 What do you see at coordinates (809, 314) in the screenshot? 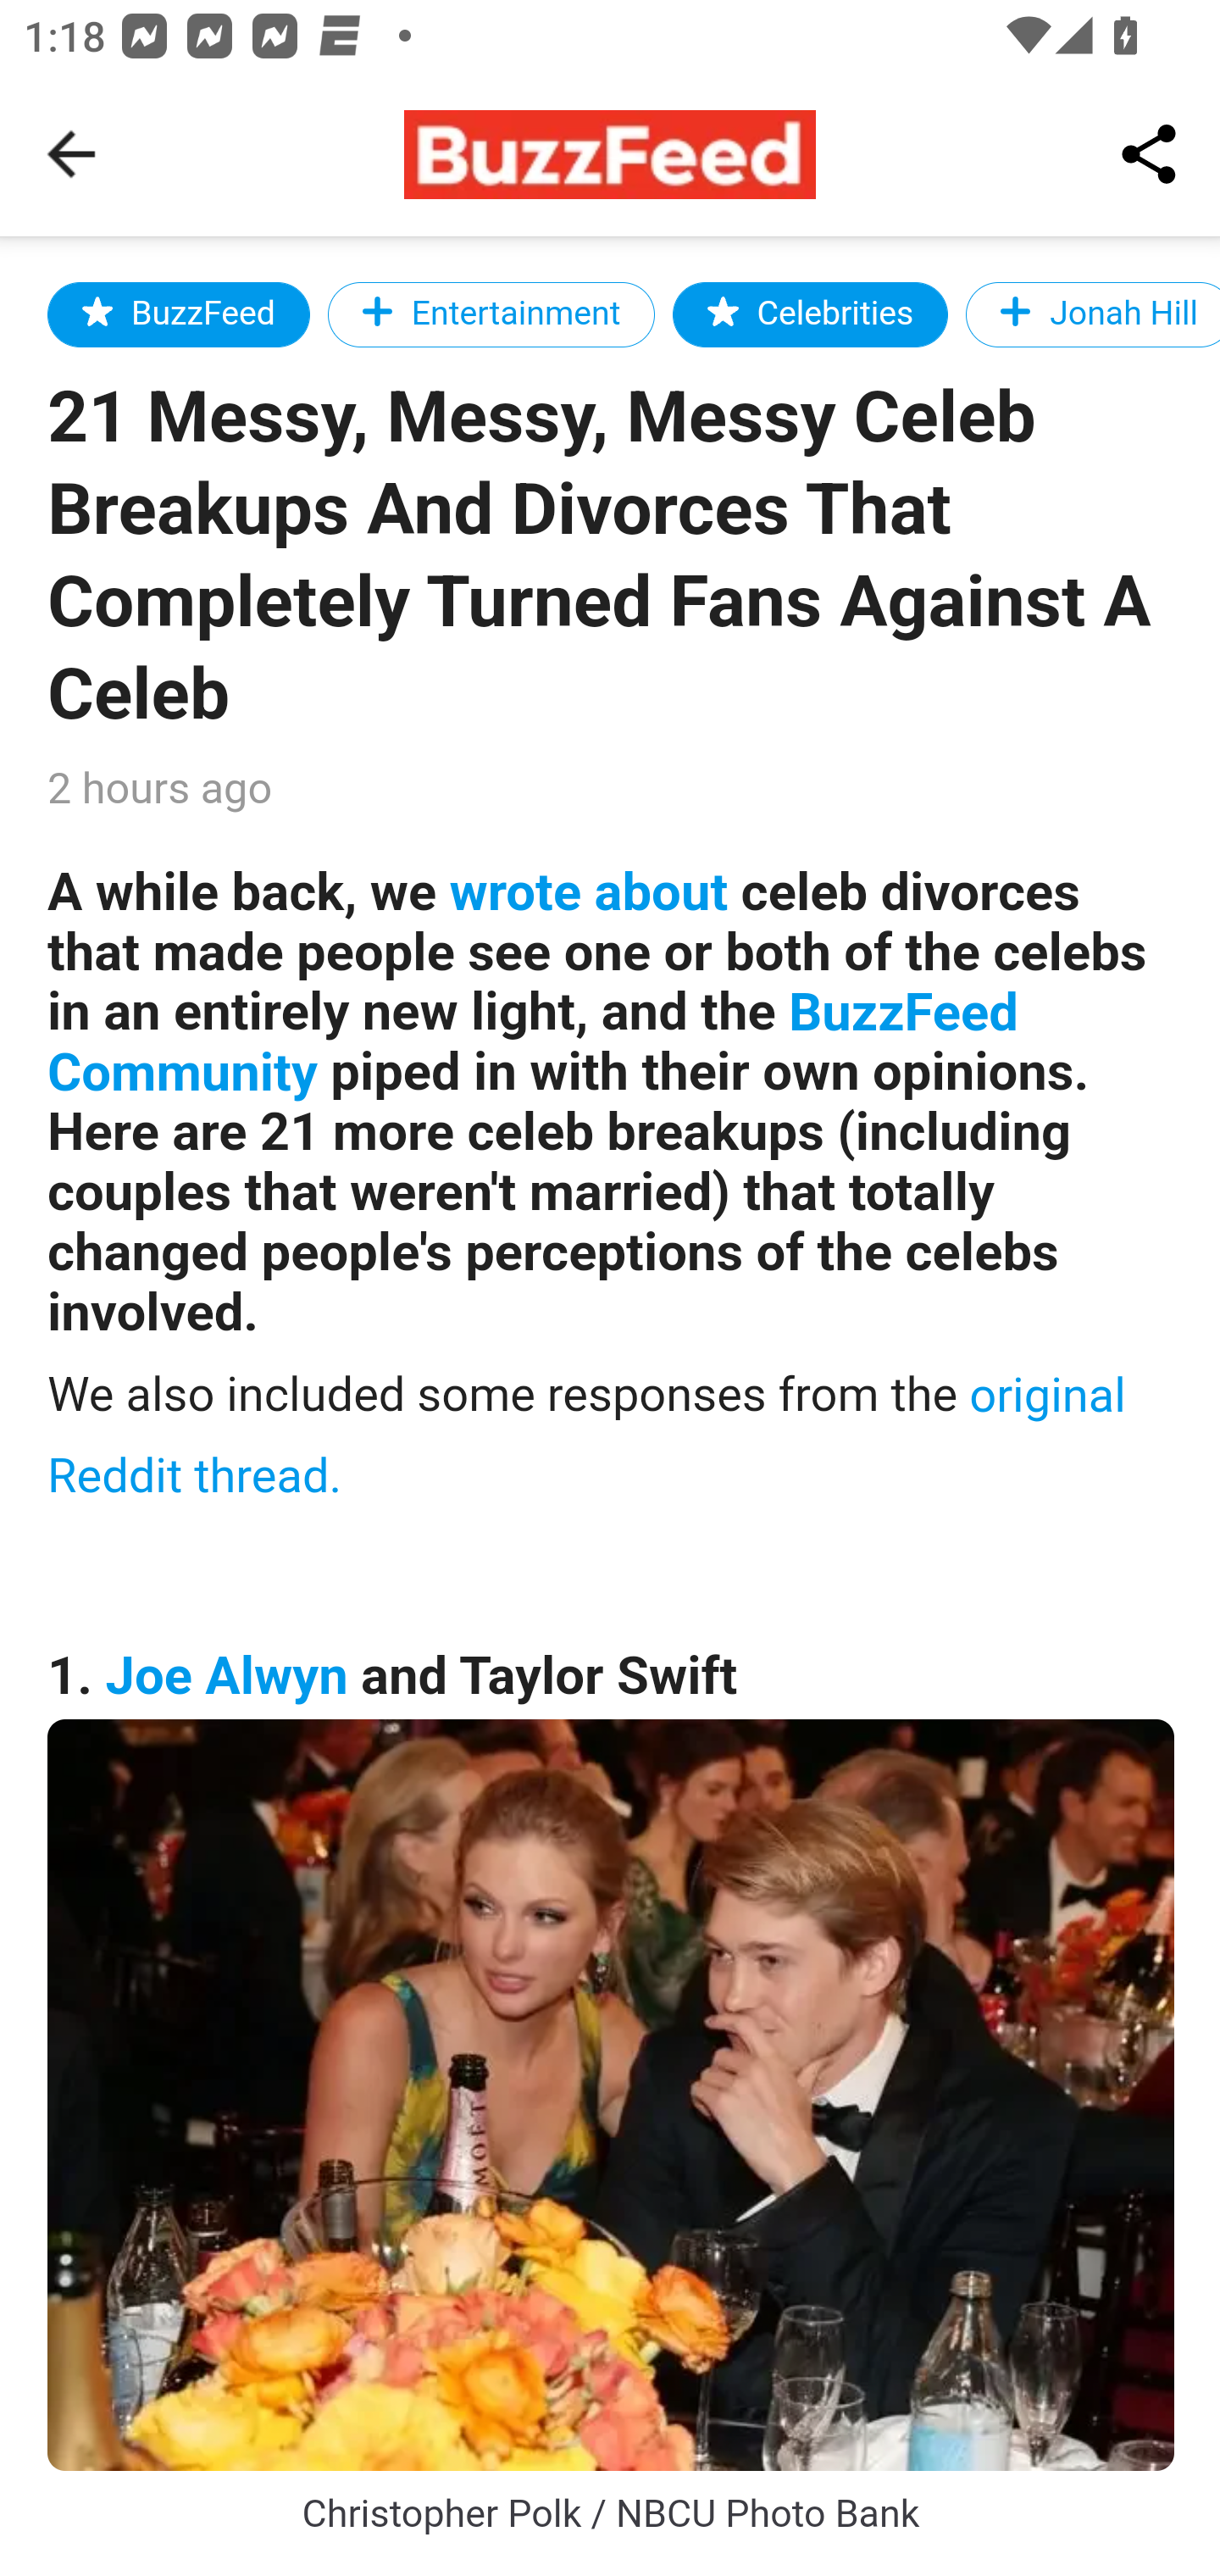
I see `Celebrities` at bounding box center [809, 314].